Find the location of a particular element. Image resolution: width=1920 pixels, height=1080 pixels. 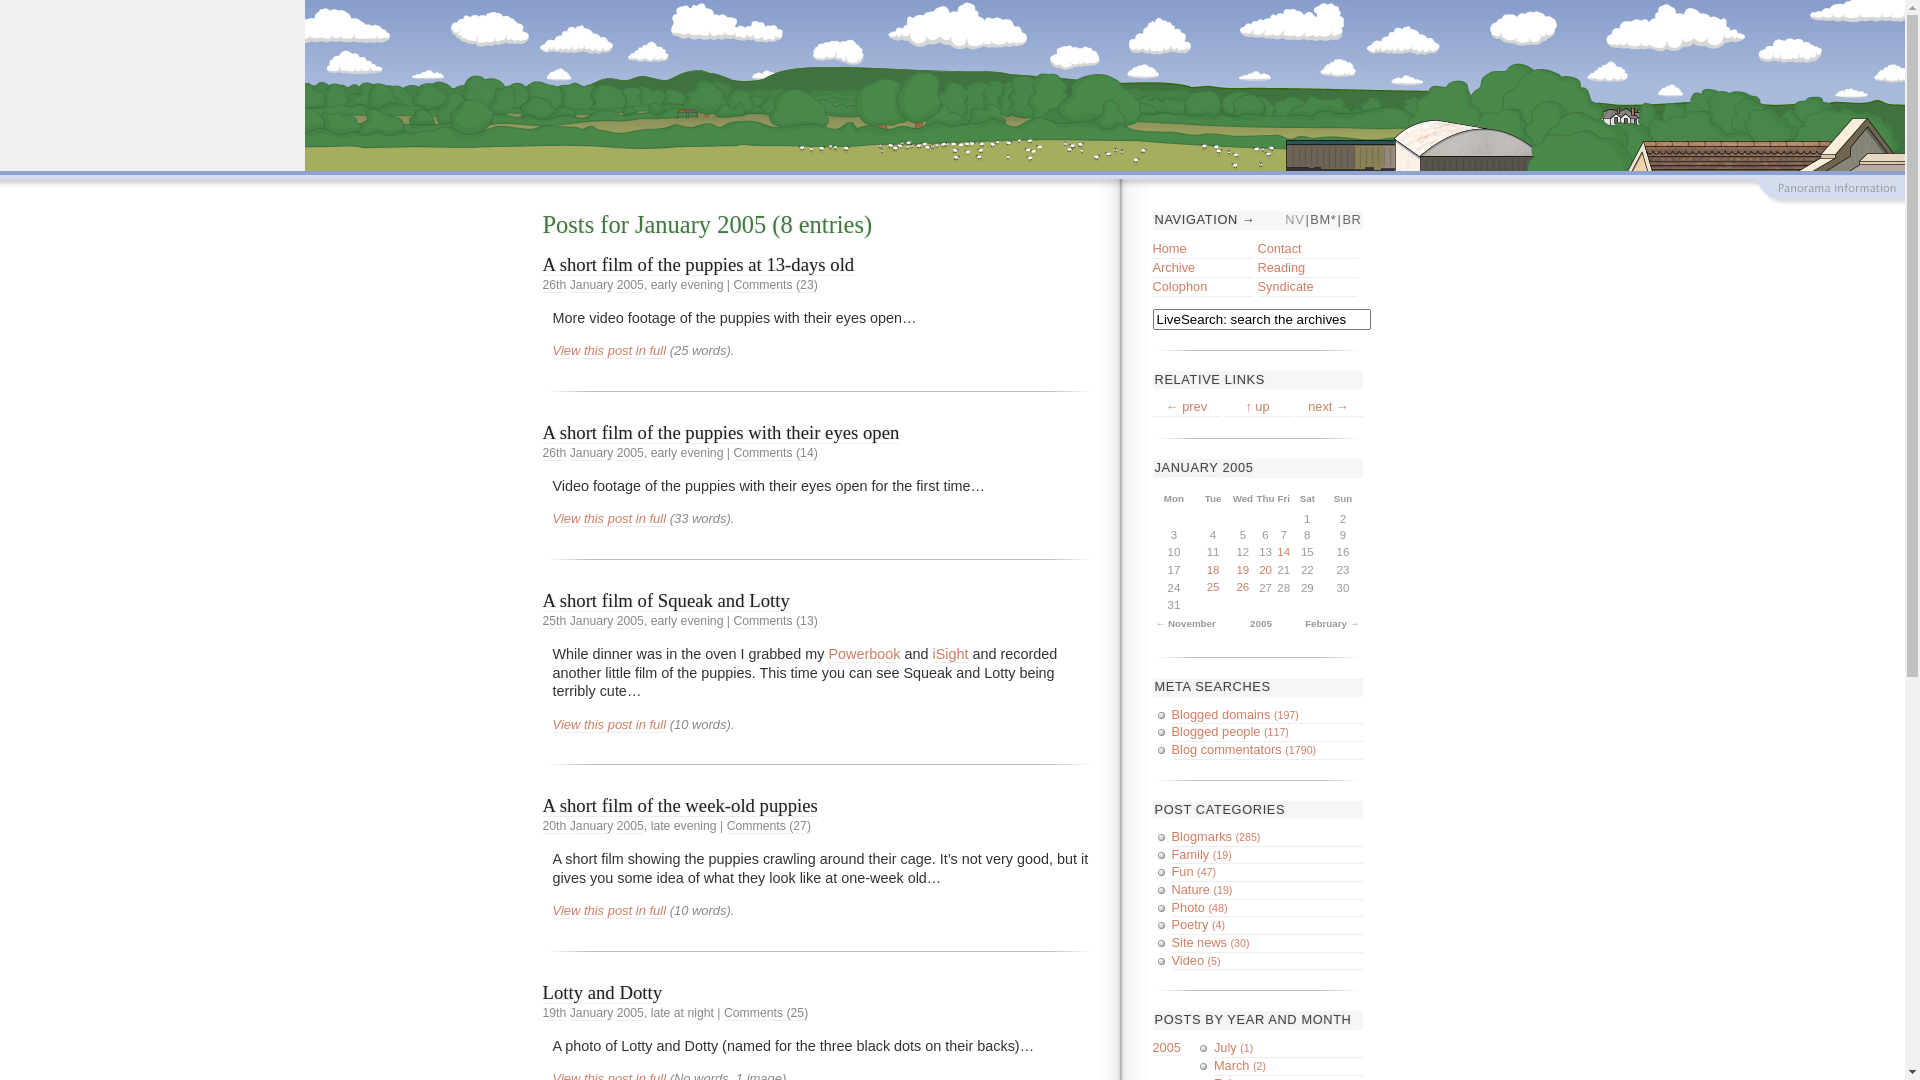

Lotty and Dotty is located at coordinates (602, 993).